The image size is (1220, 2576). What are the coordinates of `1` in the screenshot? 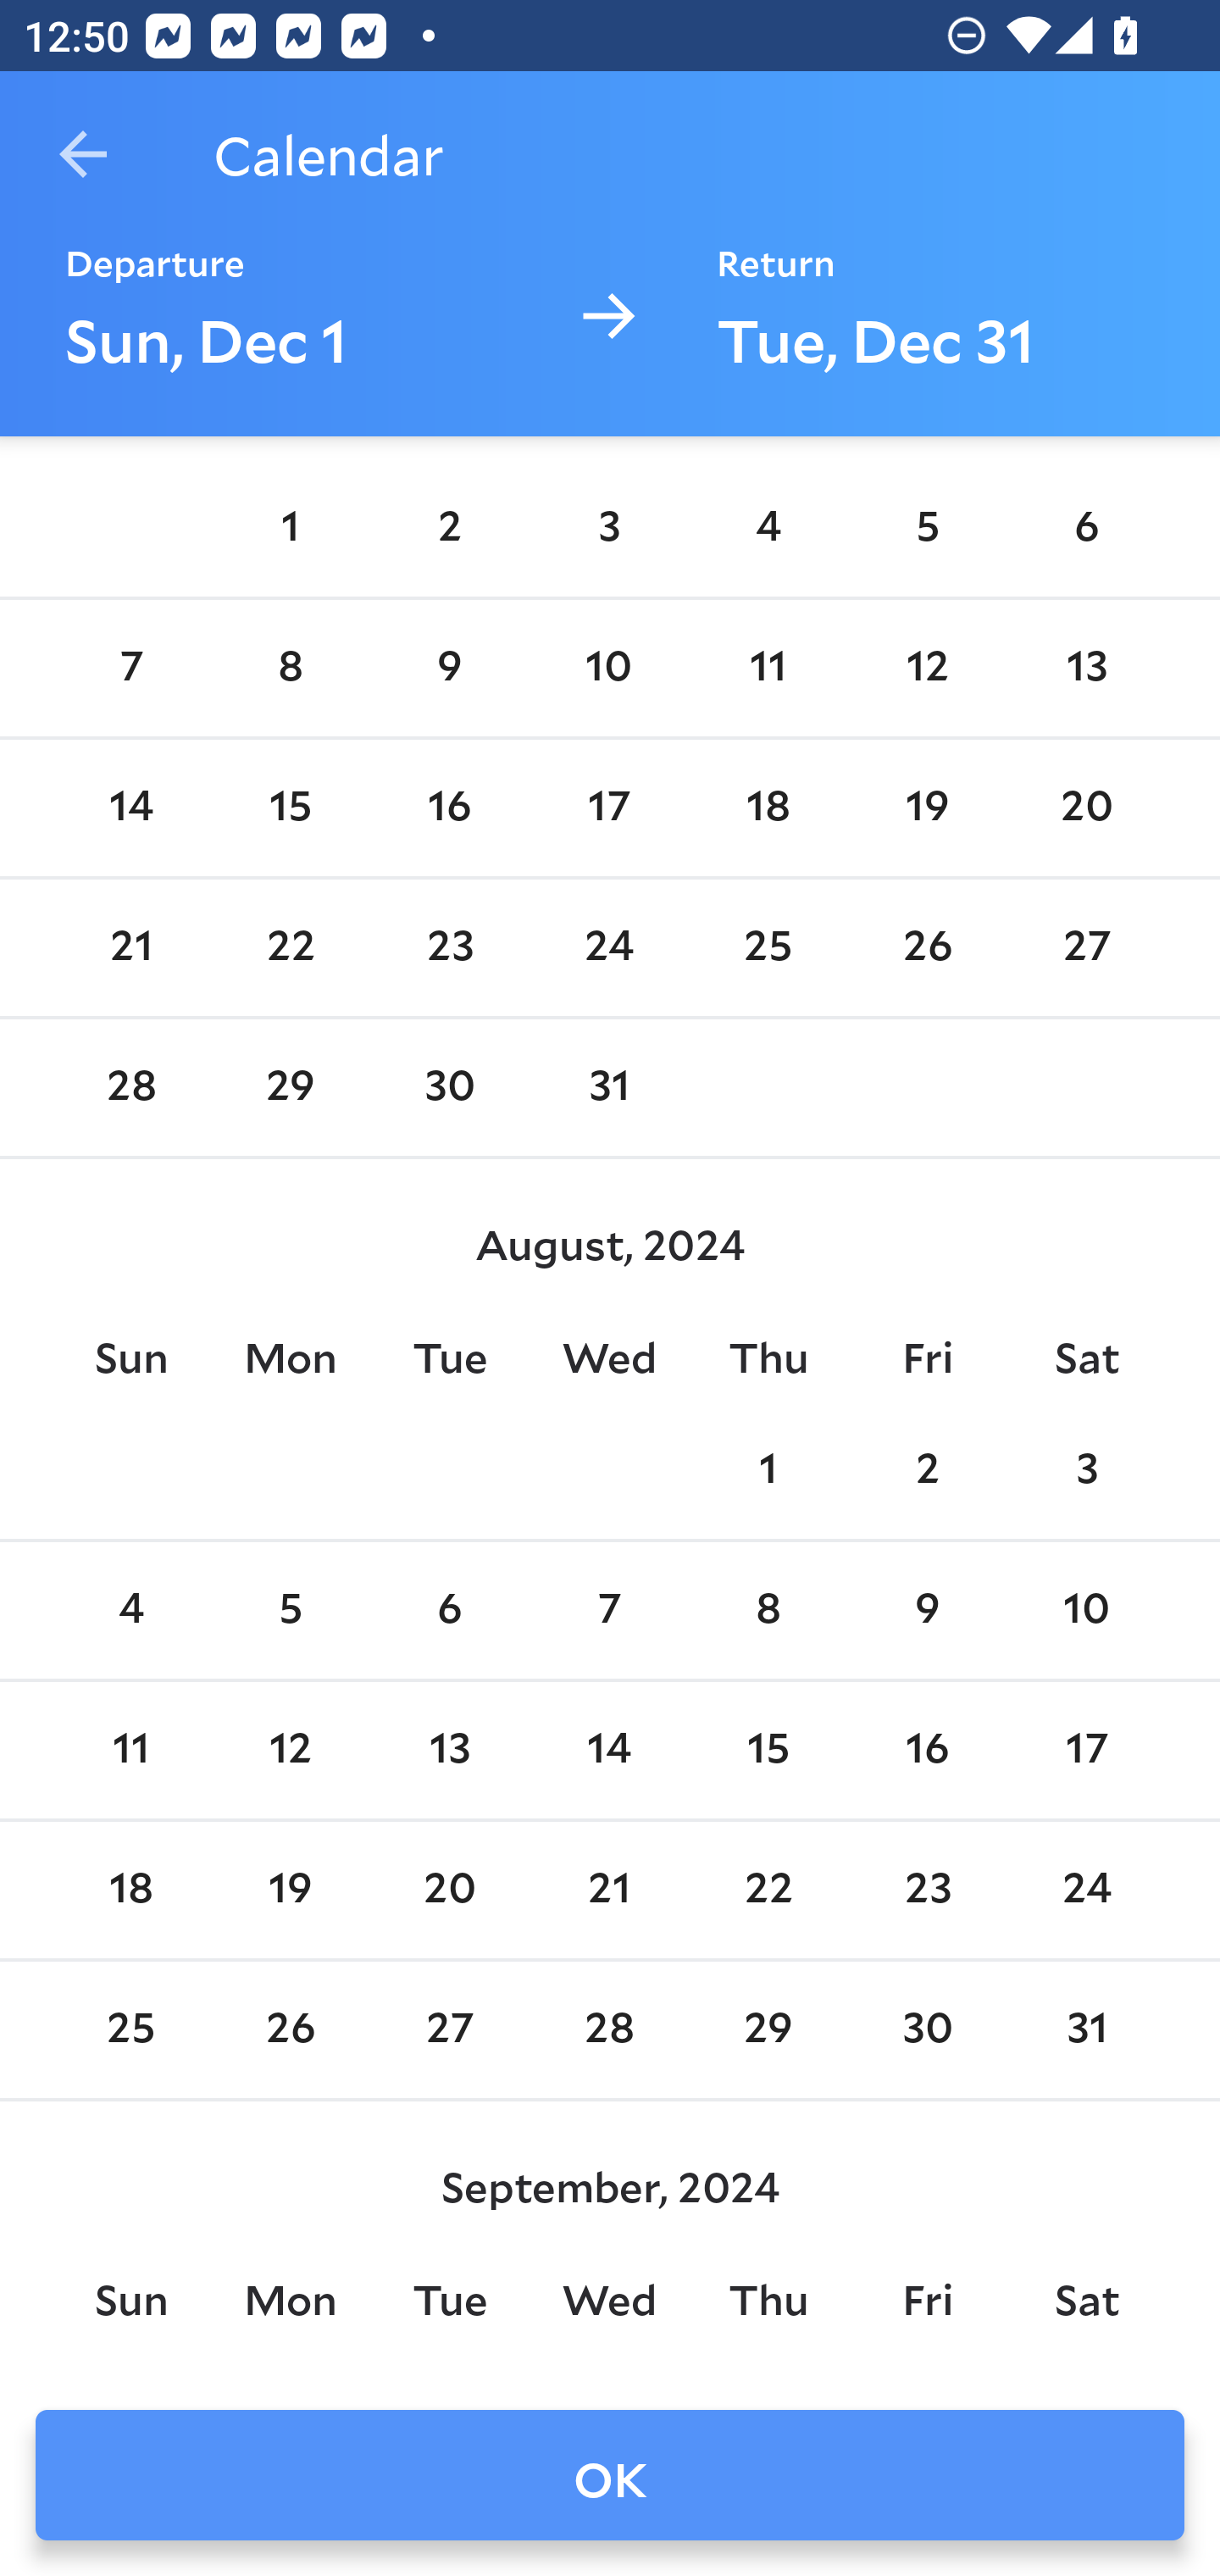 It's located at (768, 1470).